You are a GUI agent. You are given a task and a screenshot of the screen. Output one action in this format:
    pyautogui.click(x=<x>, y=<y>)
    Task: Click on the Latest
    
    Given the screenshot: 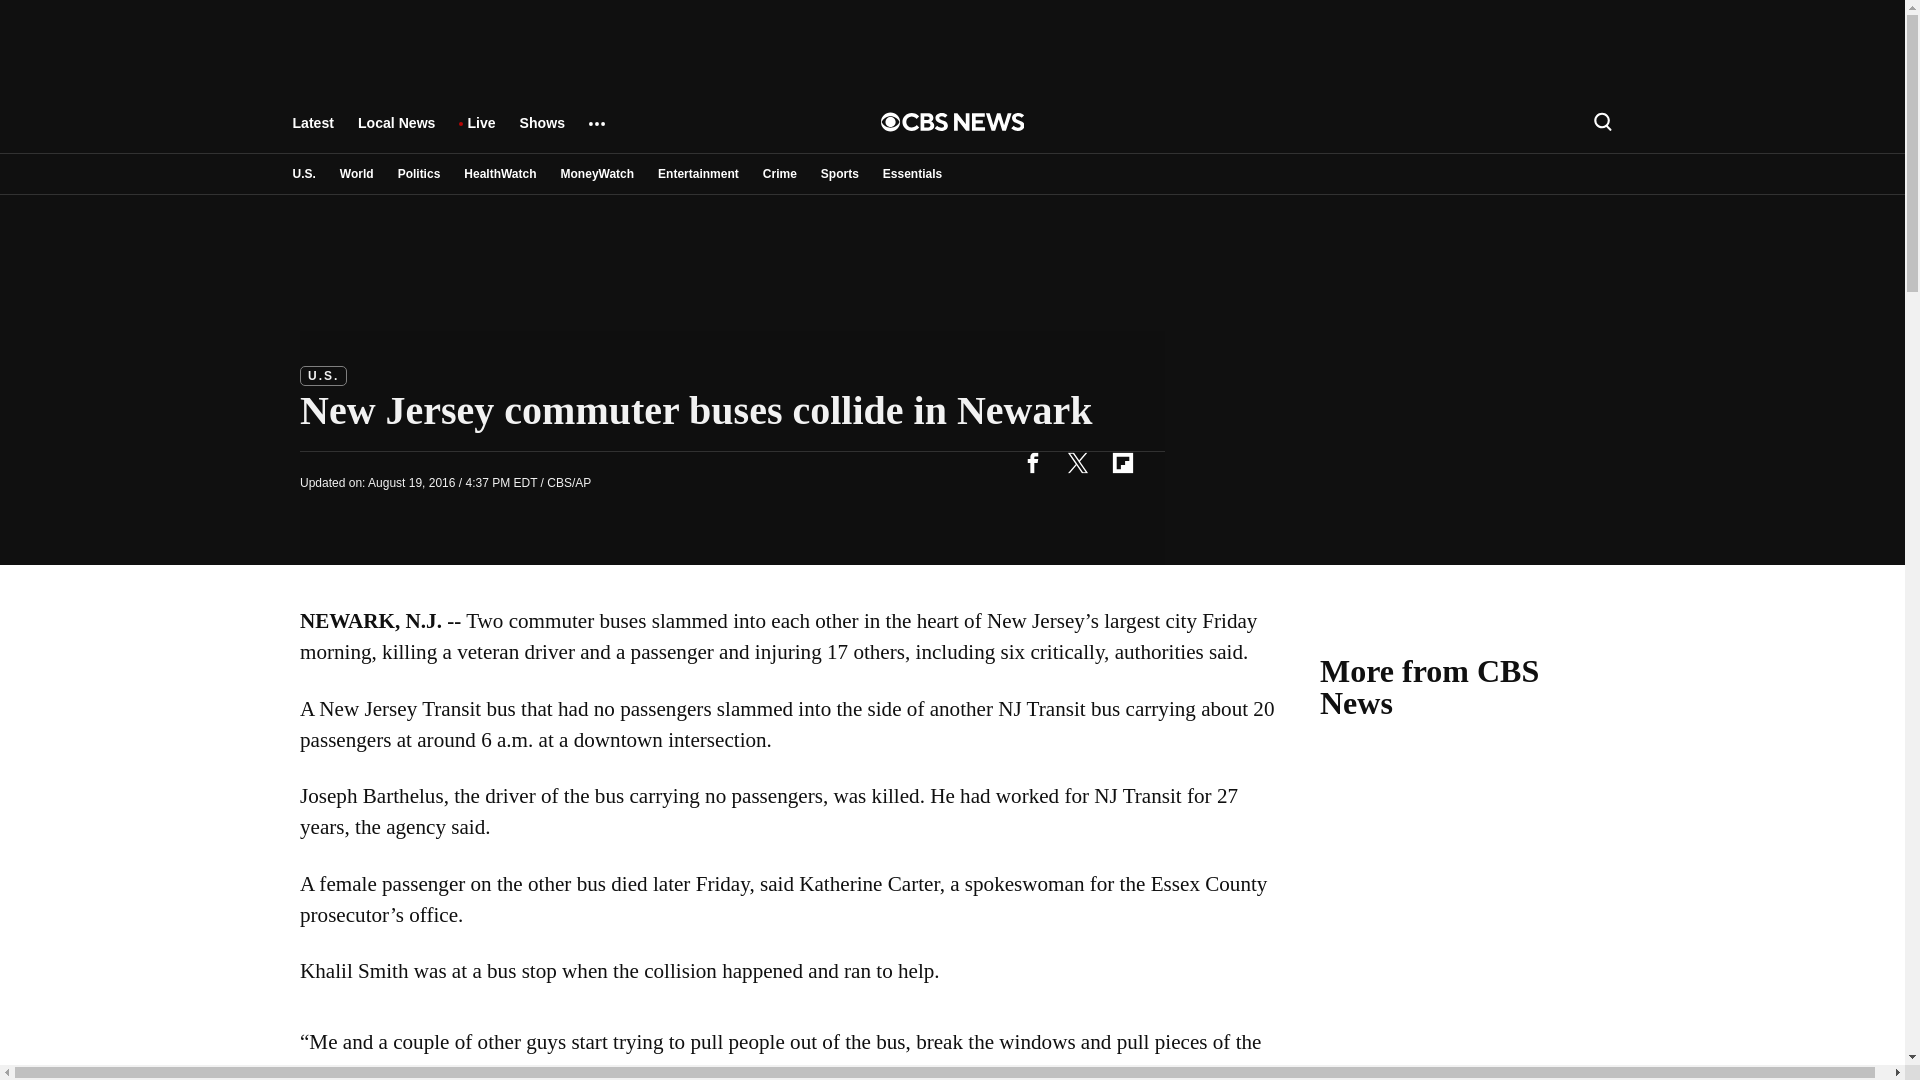 What is the action you would take?
    pyautogui.click(x=312, y=132)
    